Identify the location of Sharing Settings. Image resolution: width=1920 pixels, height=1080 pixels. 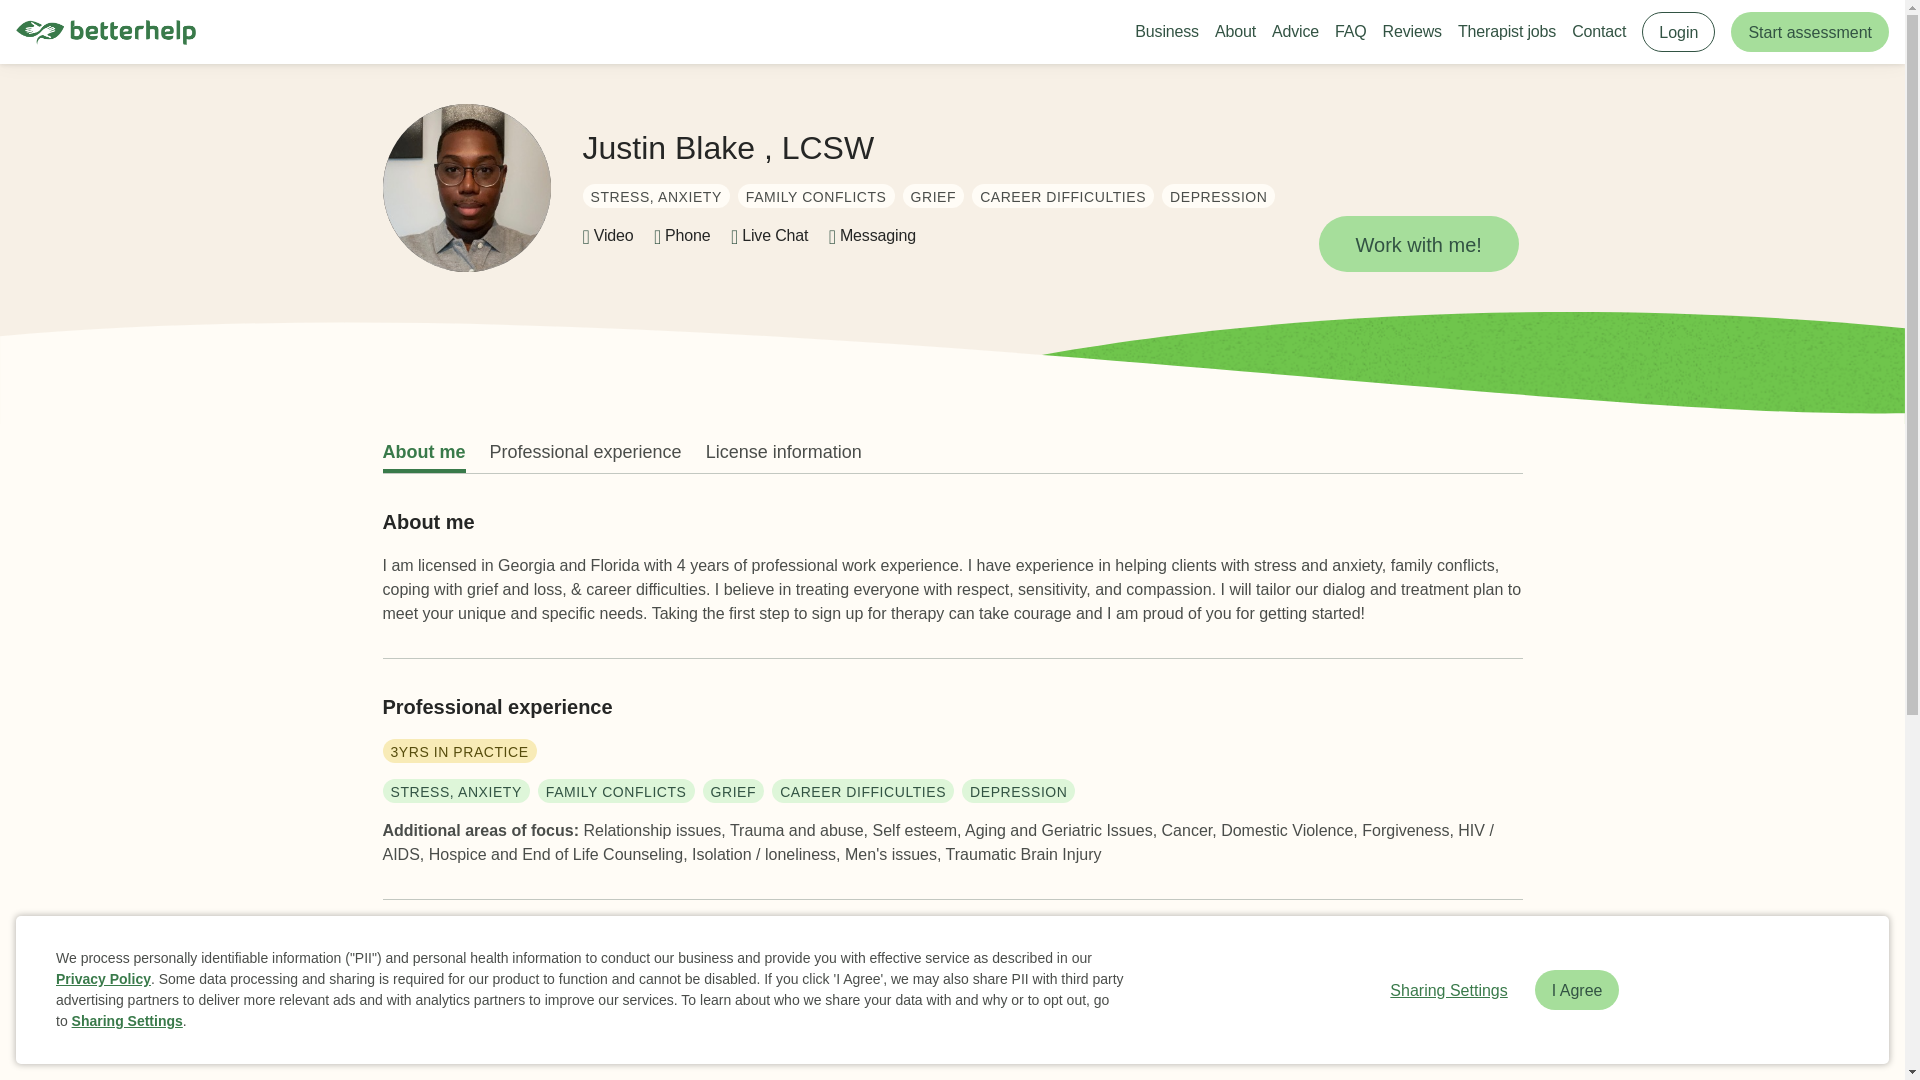
(1448, 989).